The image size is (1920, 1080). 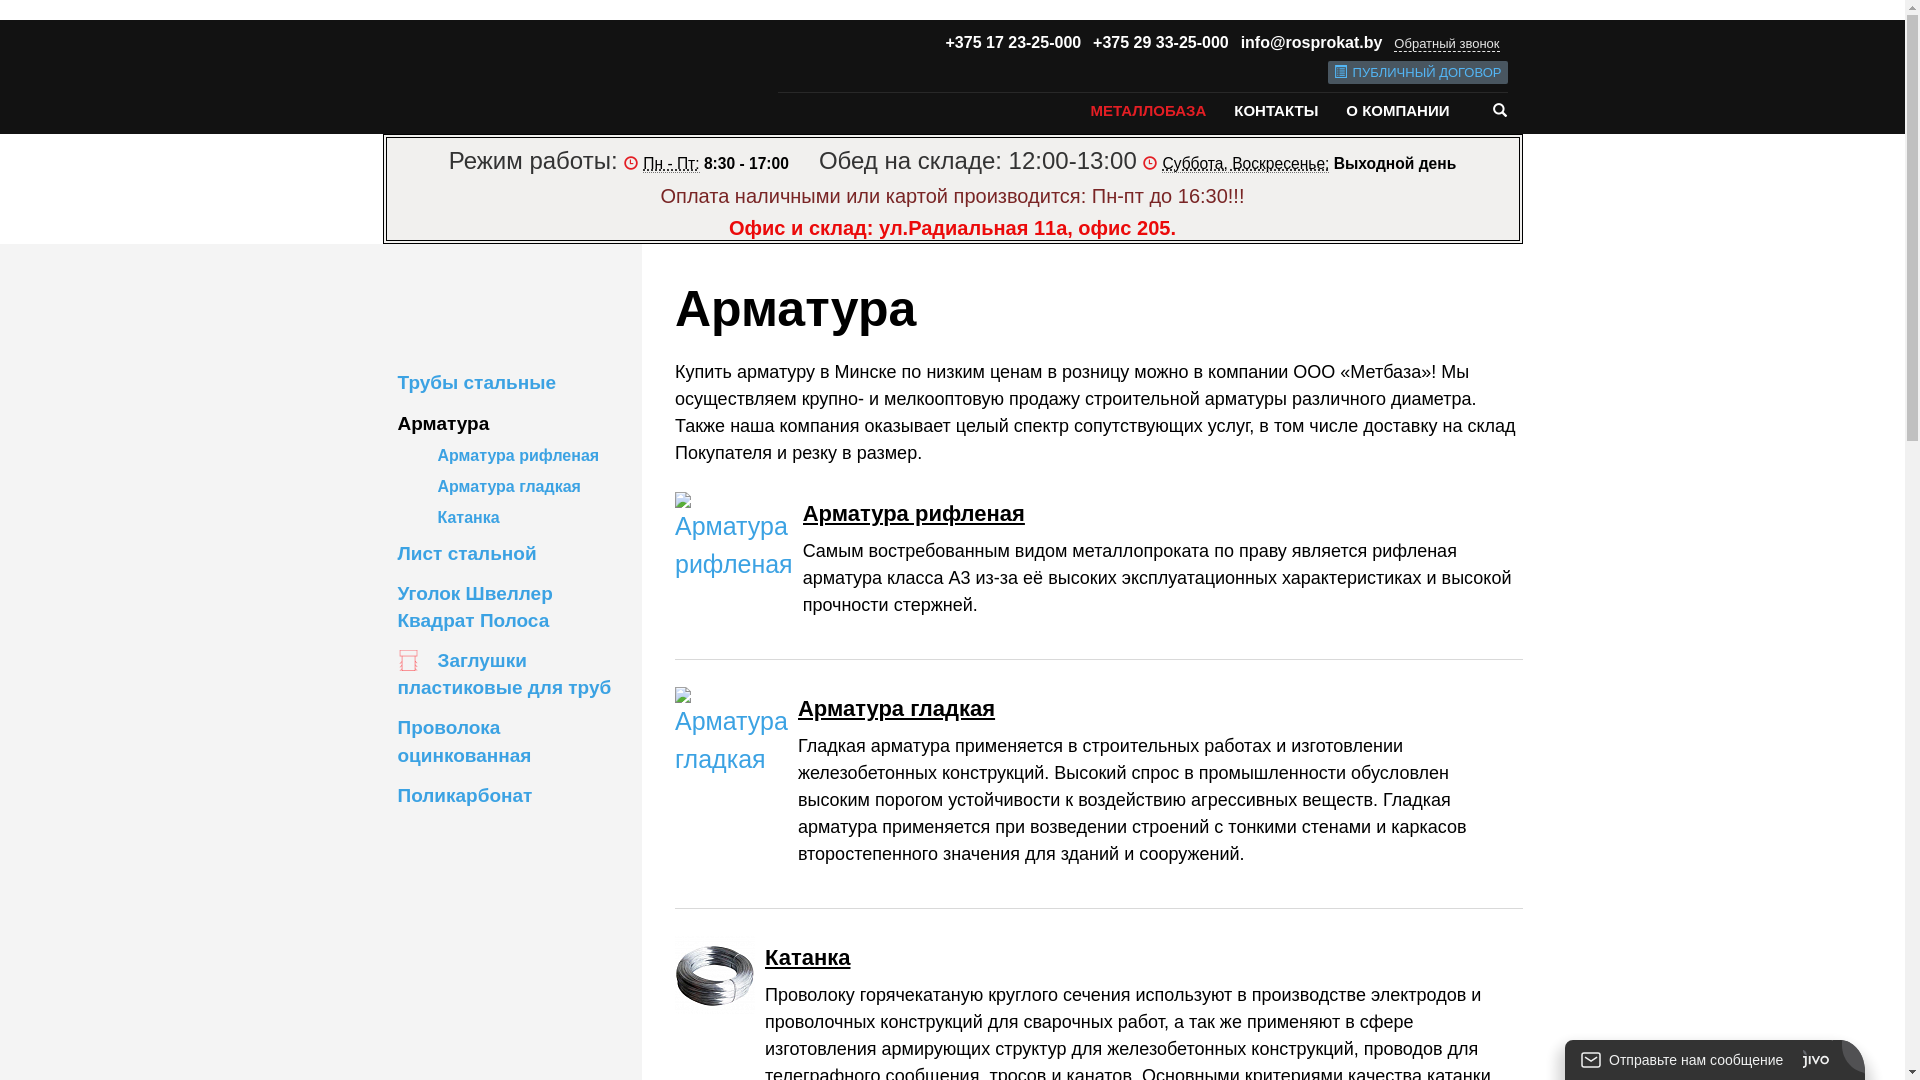 What do you see at coordinates (1161, 42) in the screenshot?
I see `+375 29 33-25-000` at bounding box center [1161, 42].